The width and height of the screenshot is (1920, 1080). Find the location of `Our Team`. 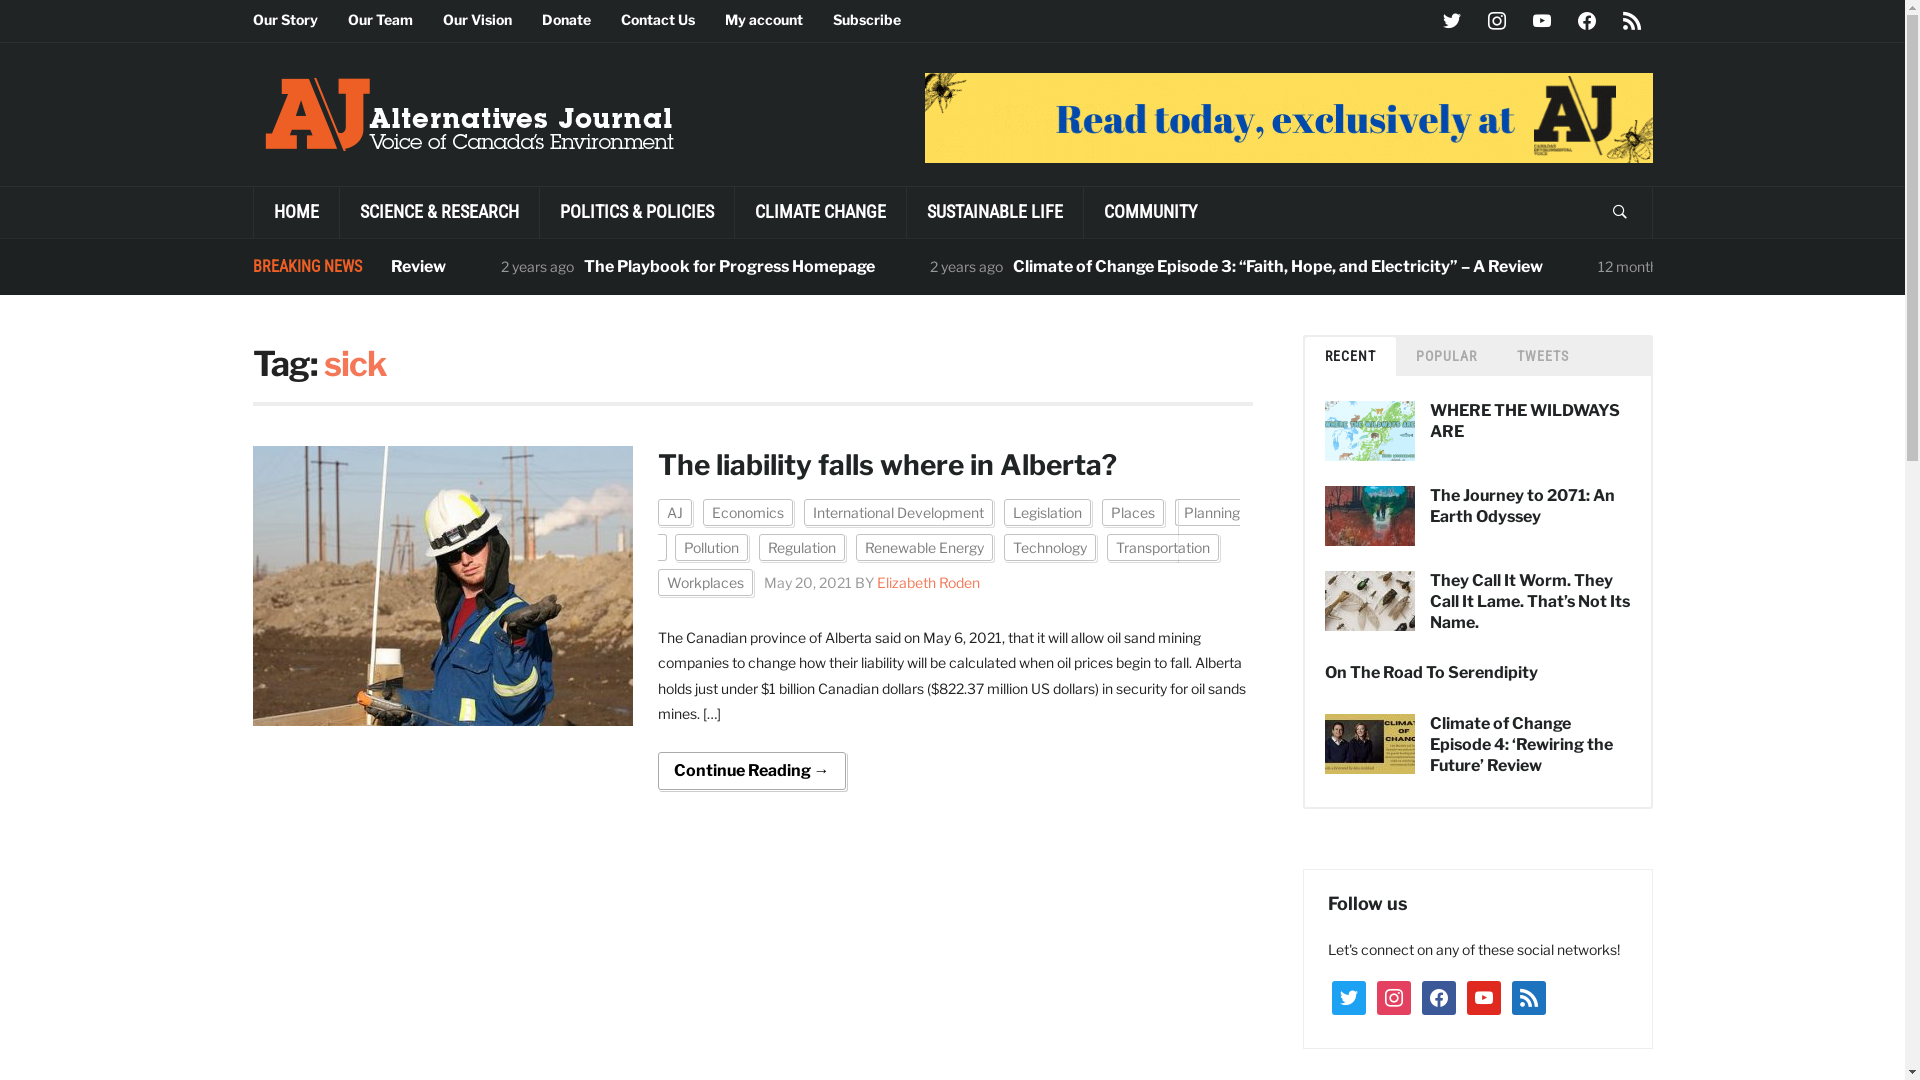

Our Team is located at coordinates (396, 20).